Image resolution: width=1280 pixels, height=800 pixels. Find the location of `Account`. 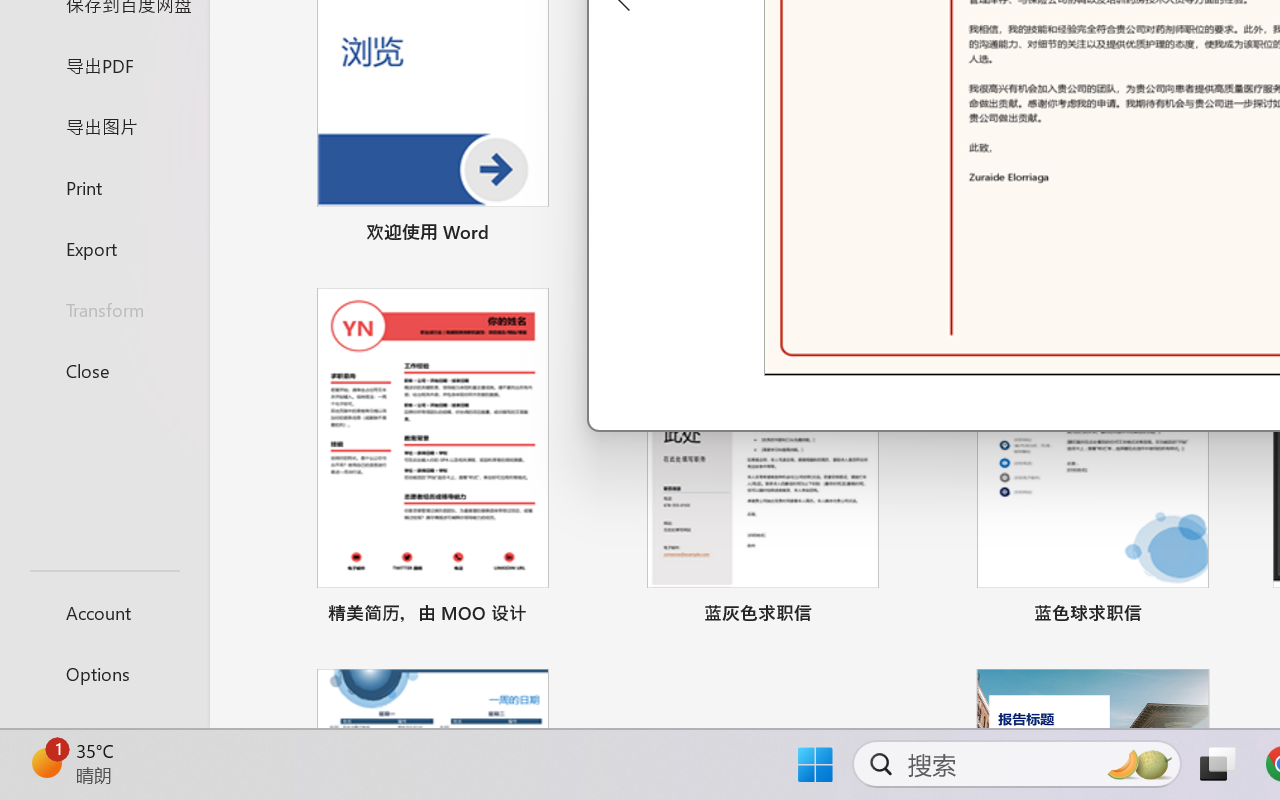

Account is located at coordinates (104, 612).